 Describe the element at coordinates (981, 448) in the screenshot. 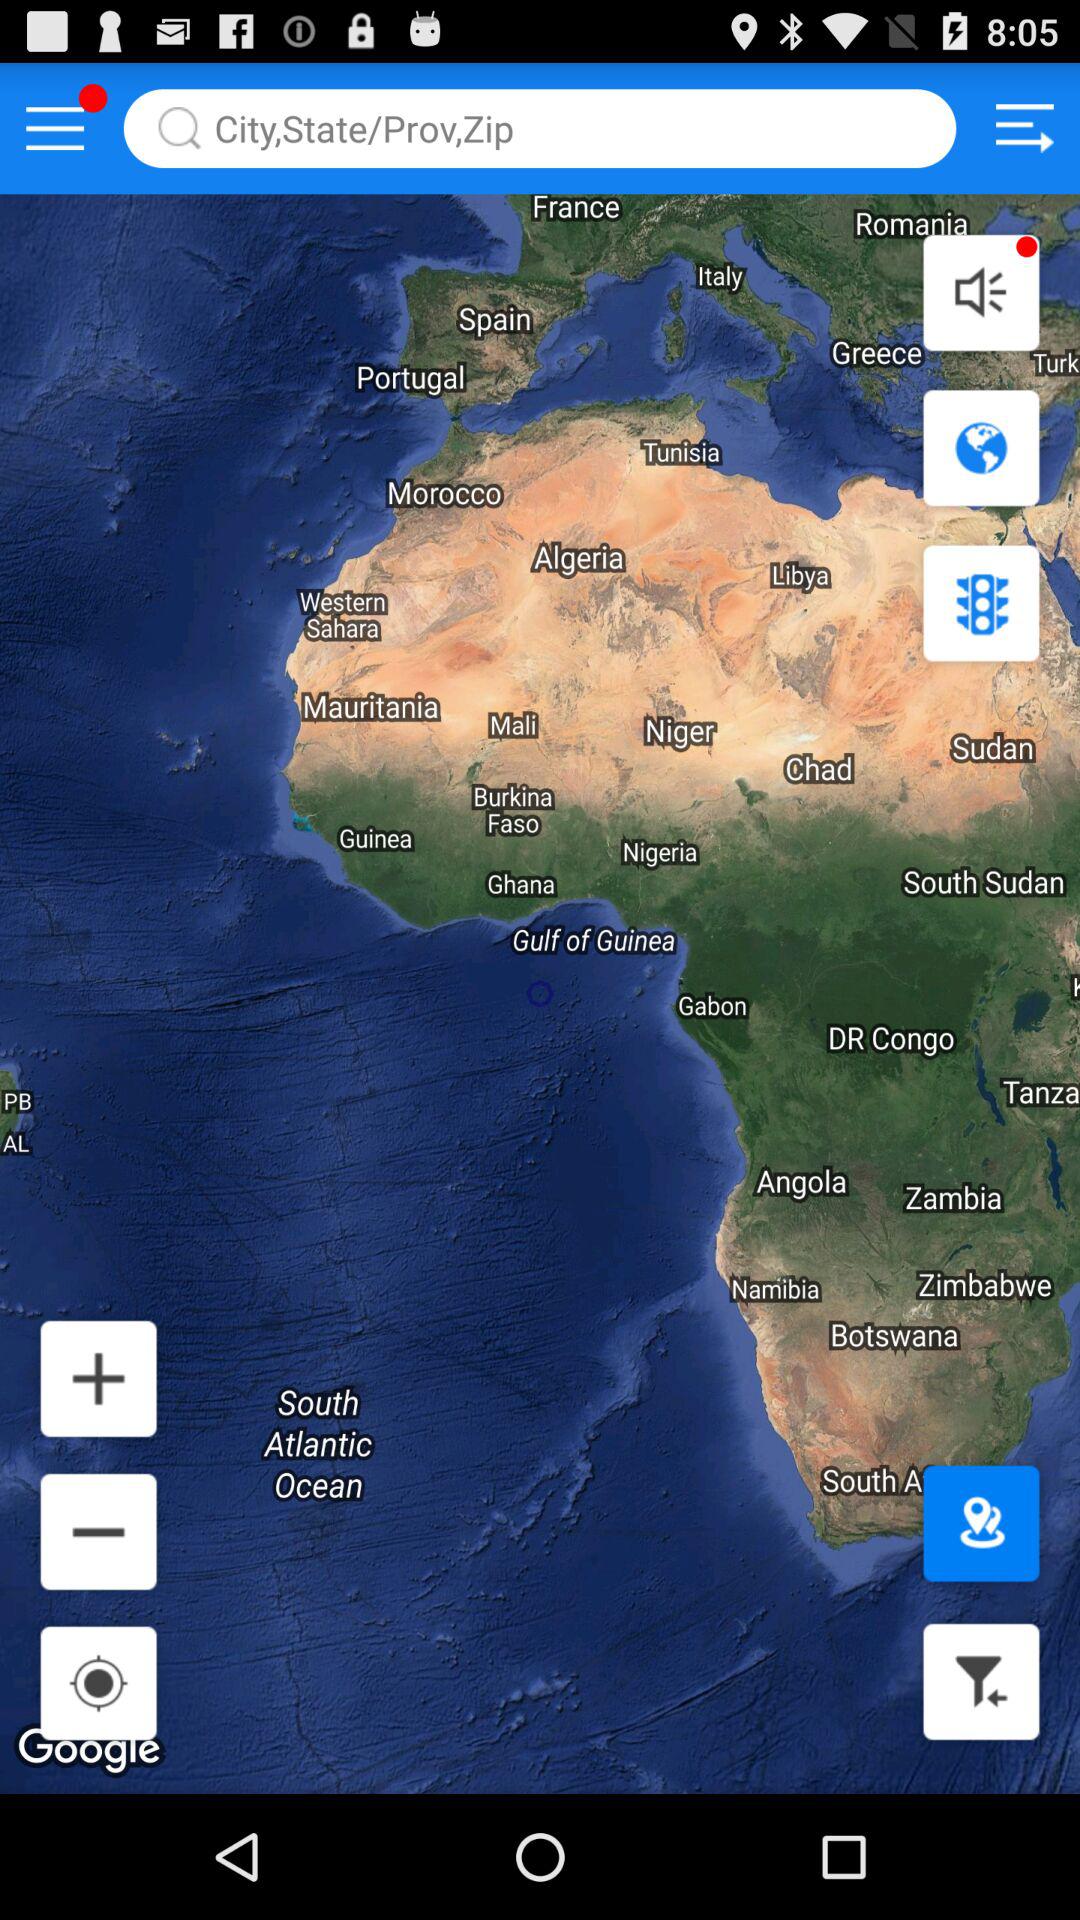

I see `navigation icon` at that location.